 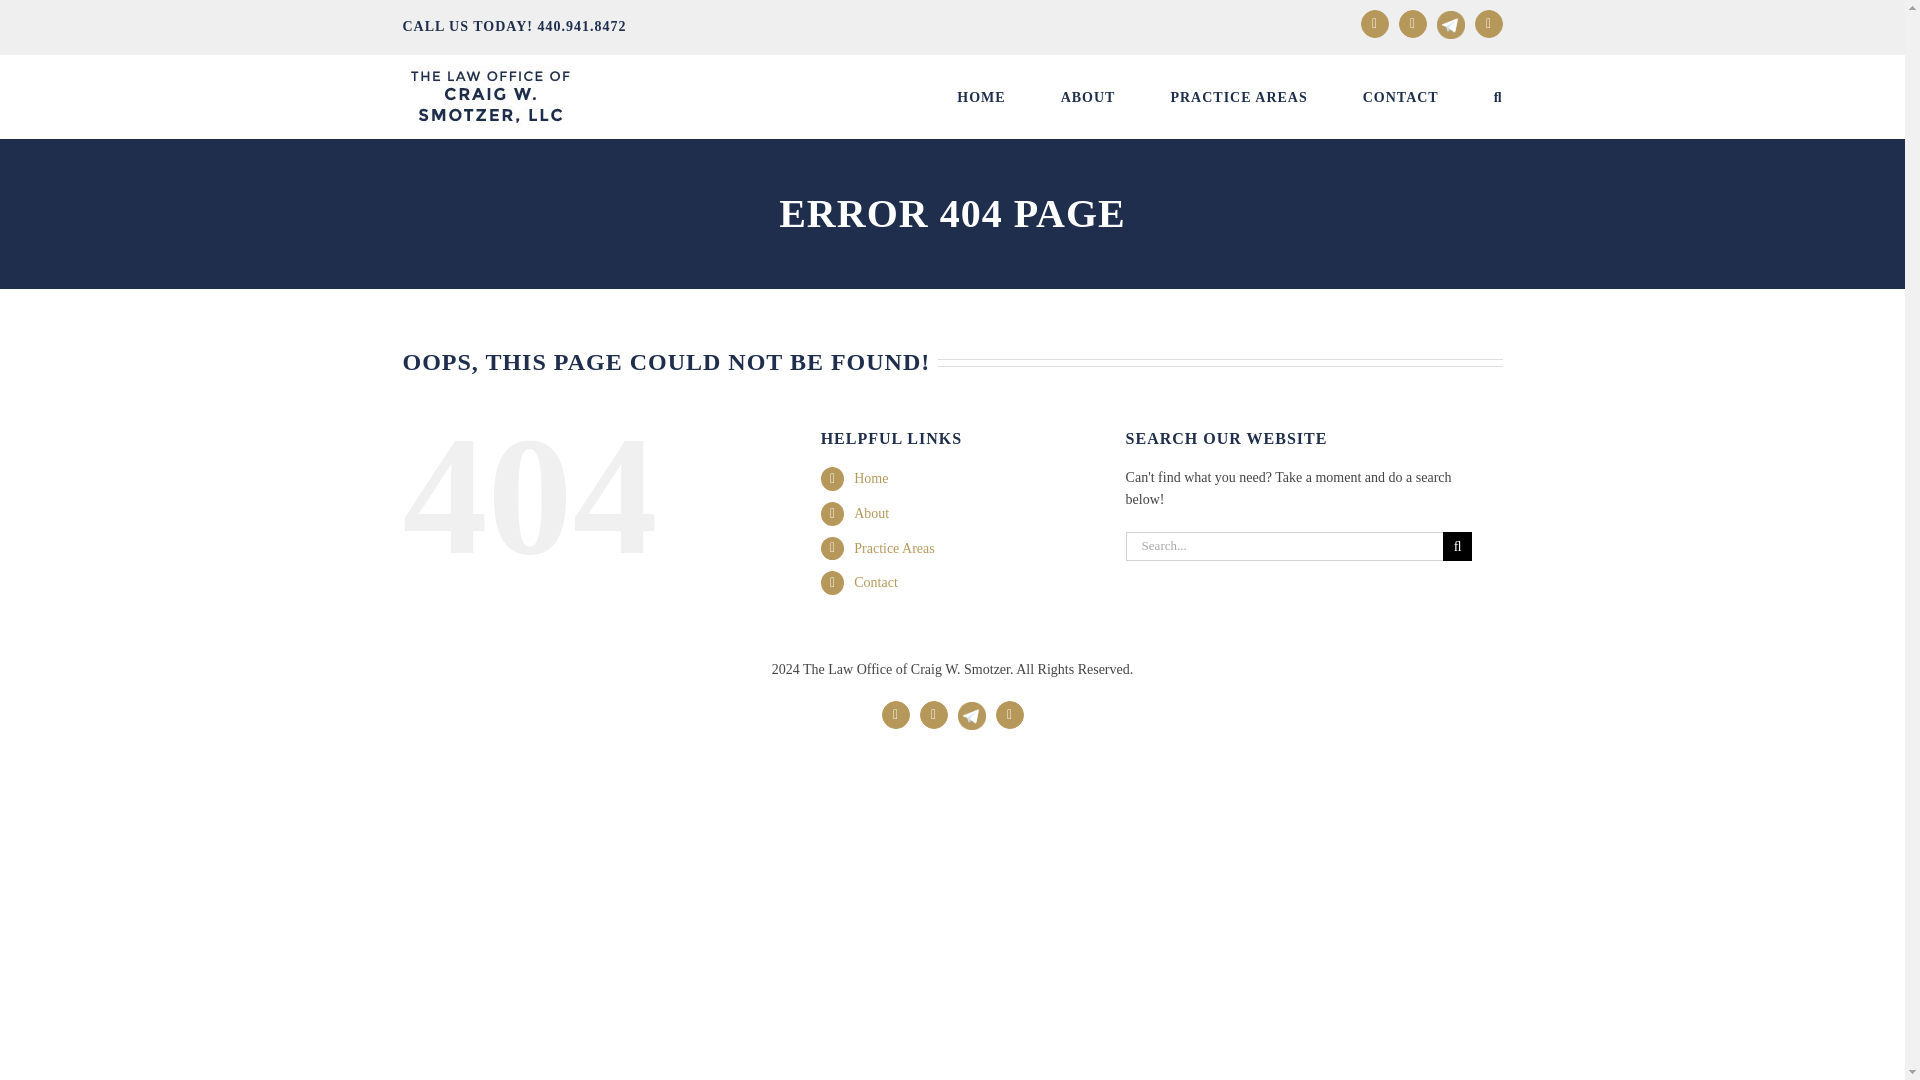 I want to click on Telegram, so click(x=972, y=705).